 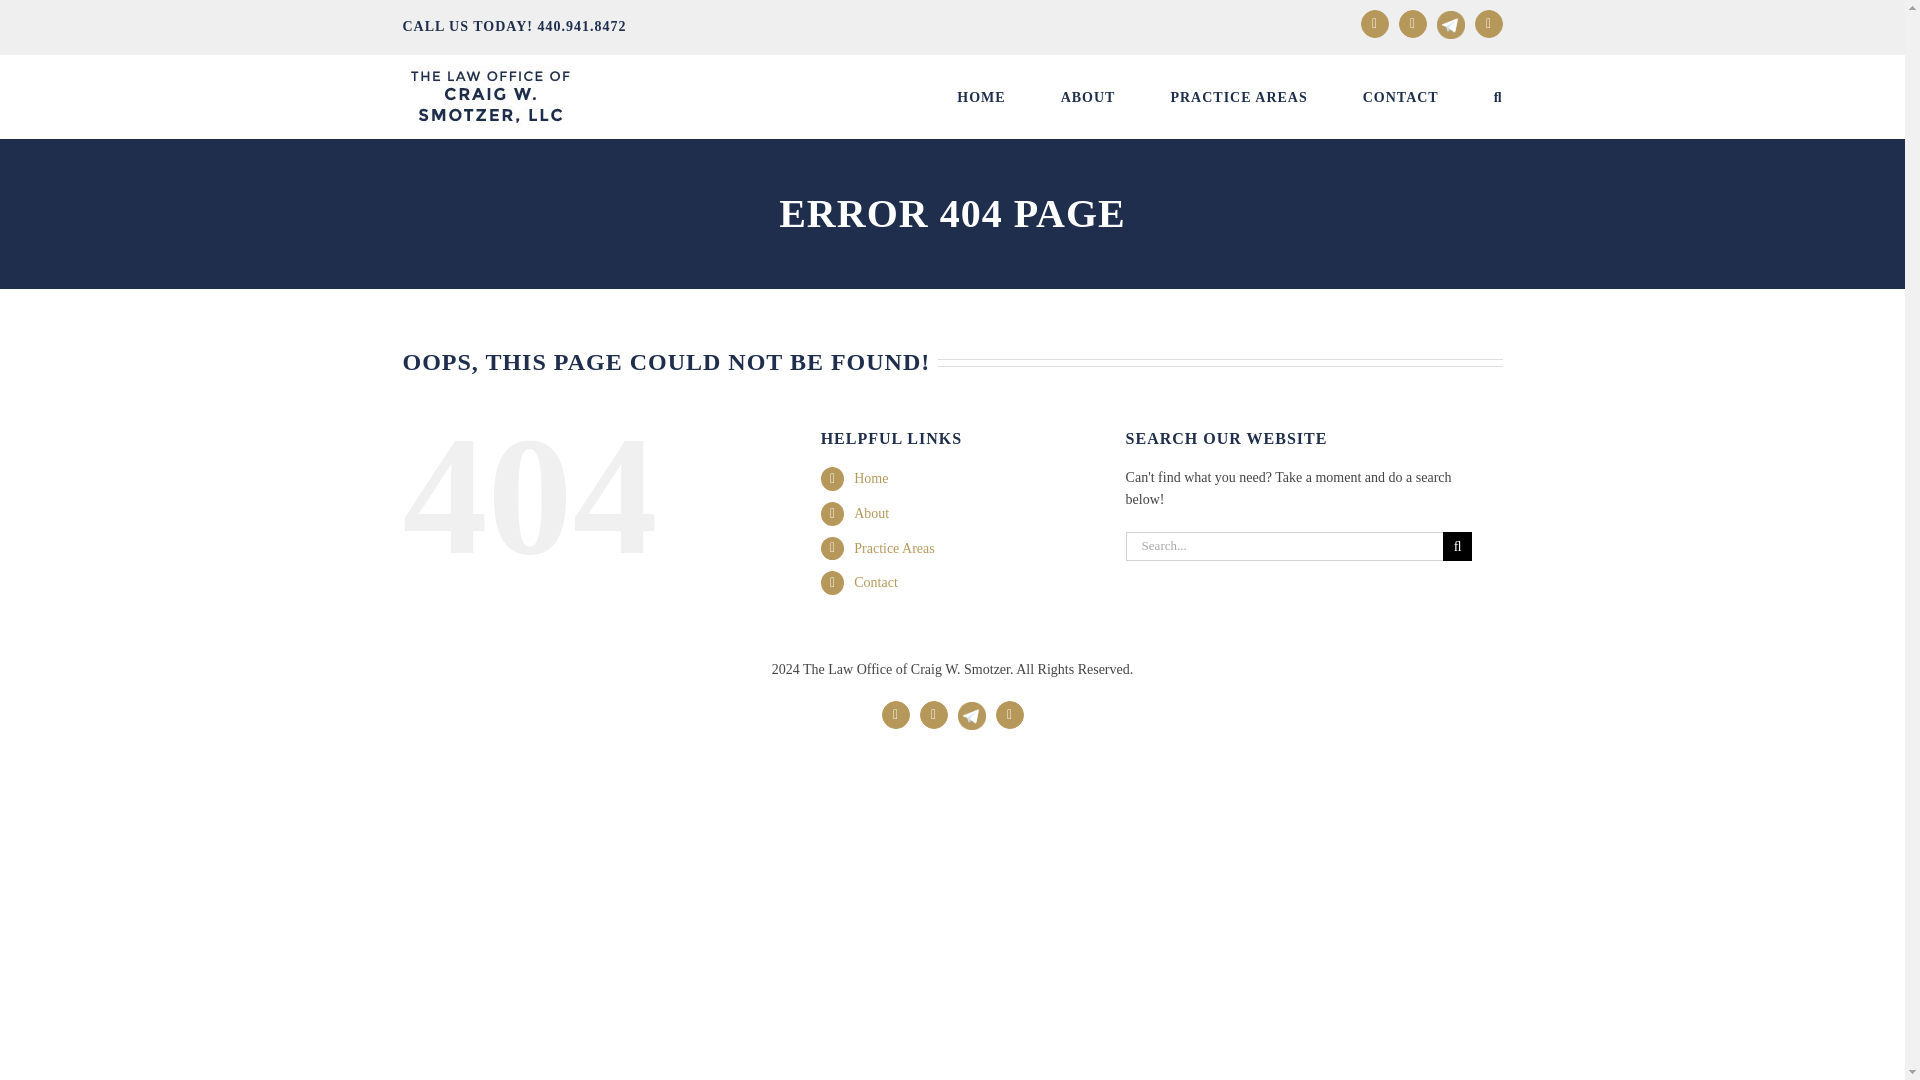 I want to click on Telegram, so click(x=972, y=705).